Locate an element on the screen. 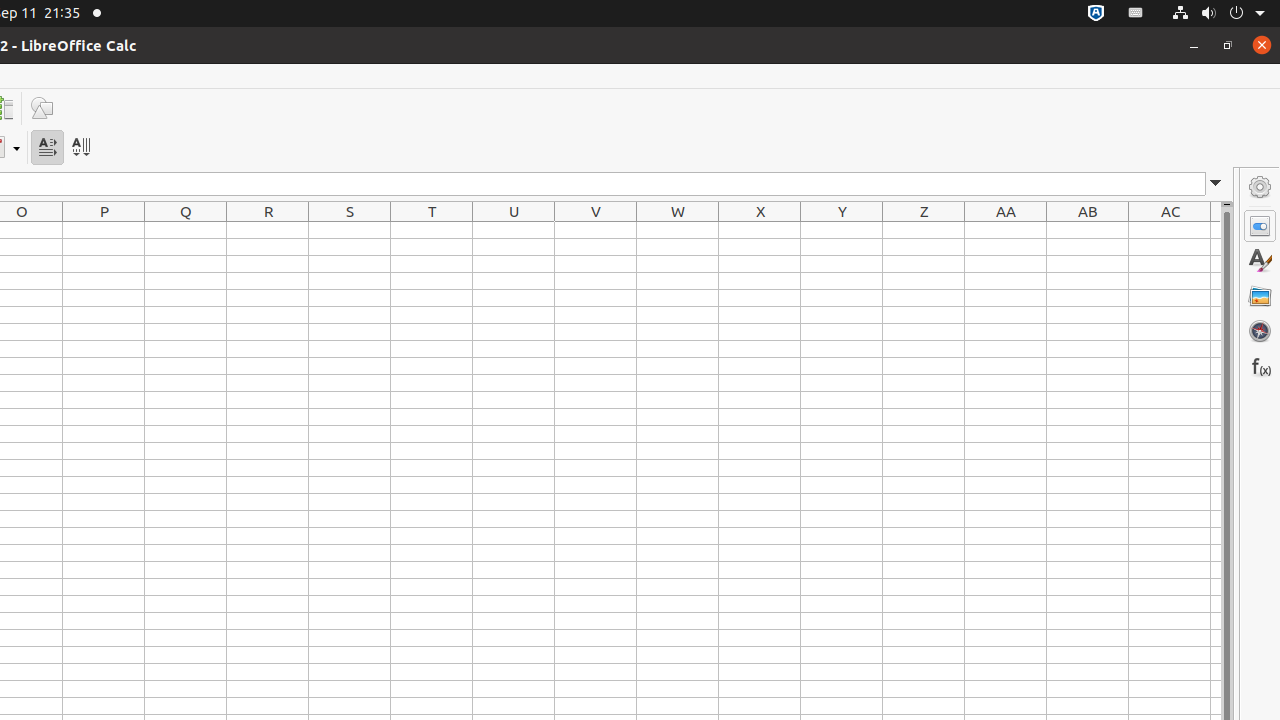 The width and height of the screenshot is (1280, 720). Text direction from top to bottom is located at coordinates (80, 148).